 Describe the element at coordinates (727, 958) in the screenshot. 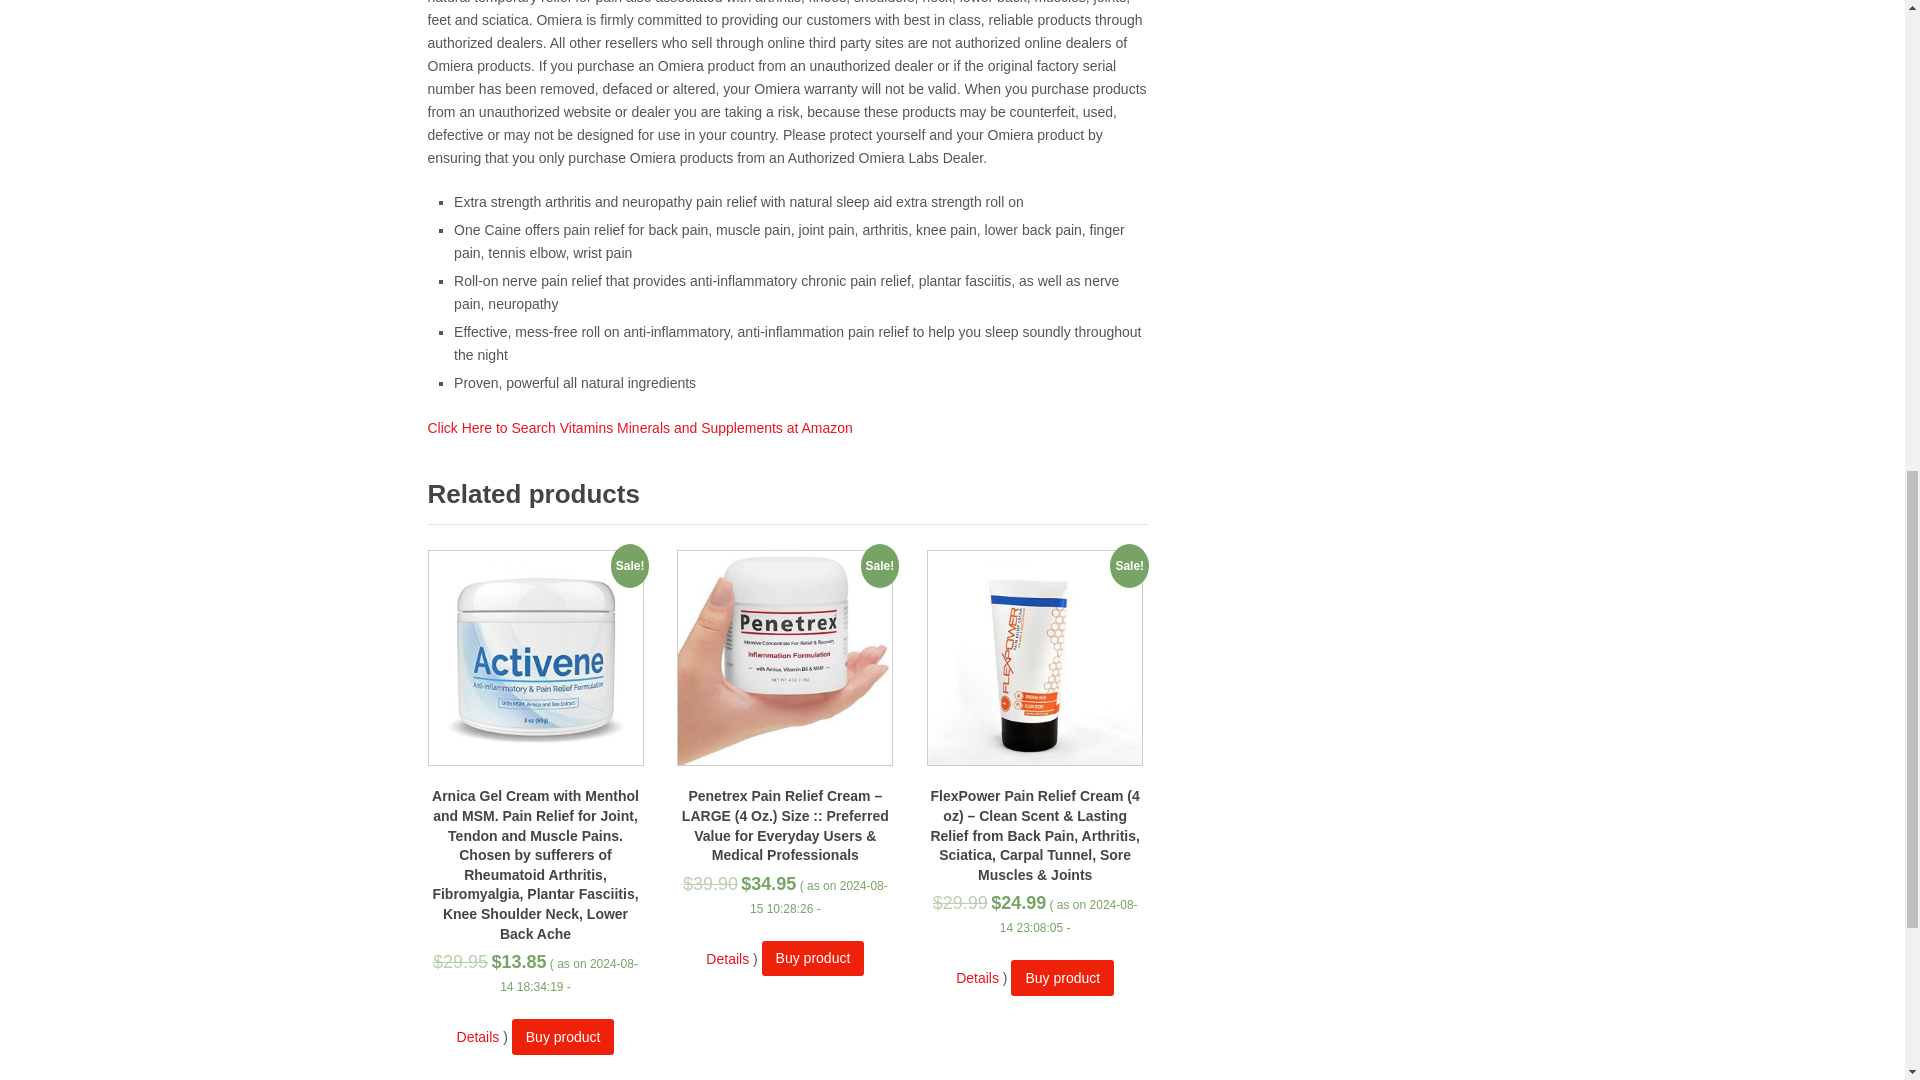

I see `Details` at that location.